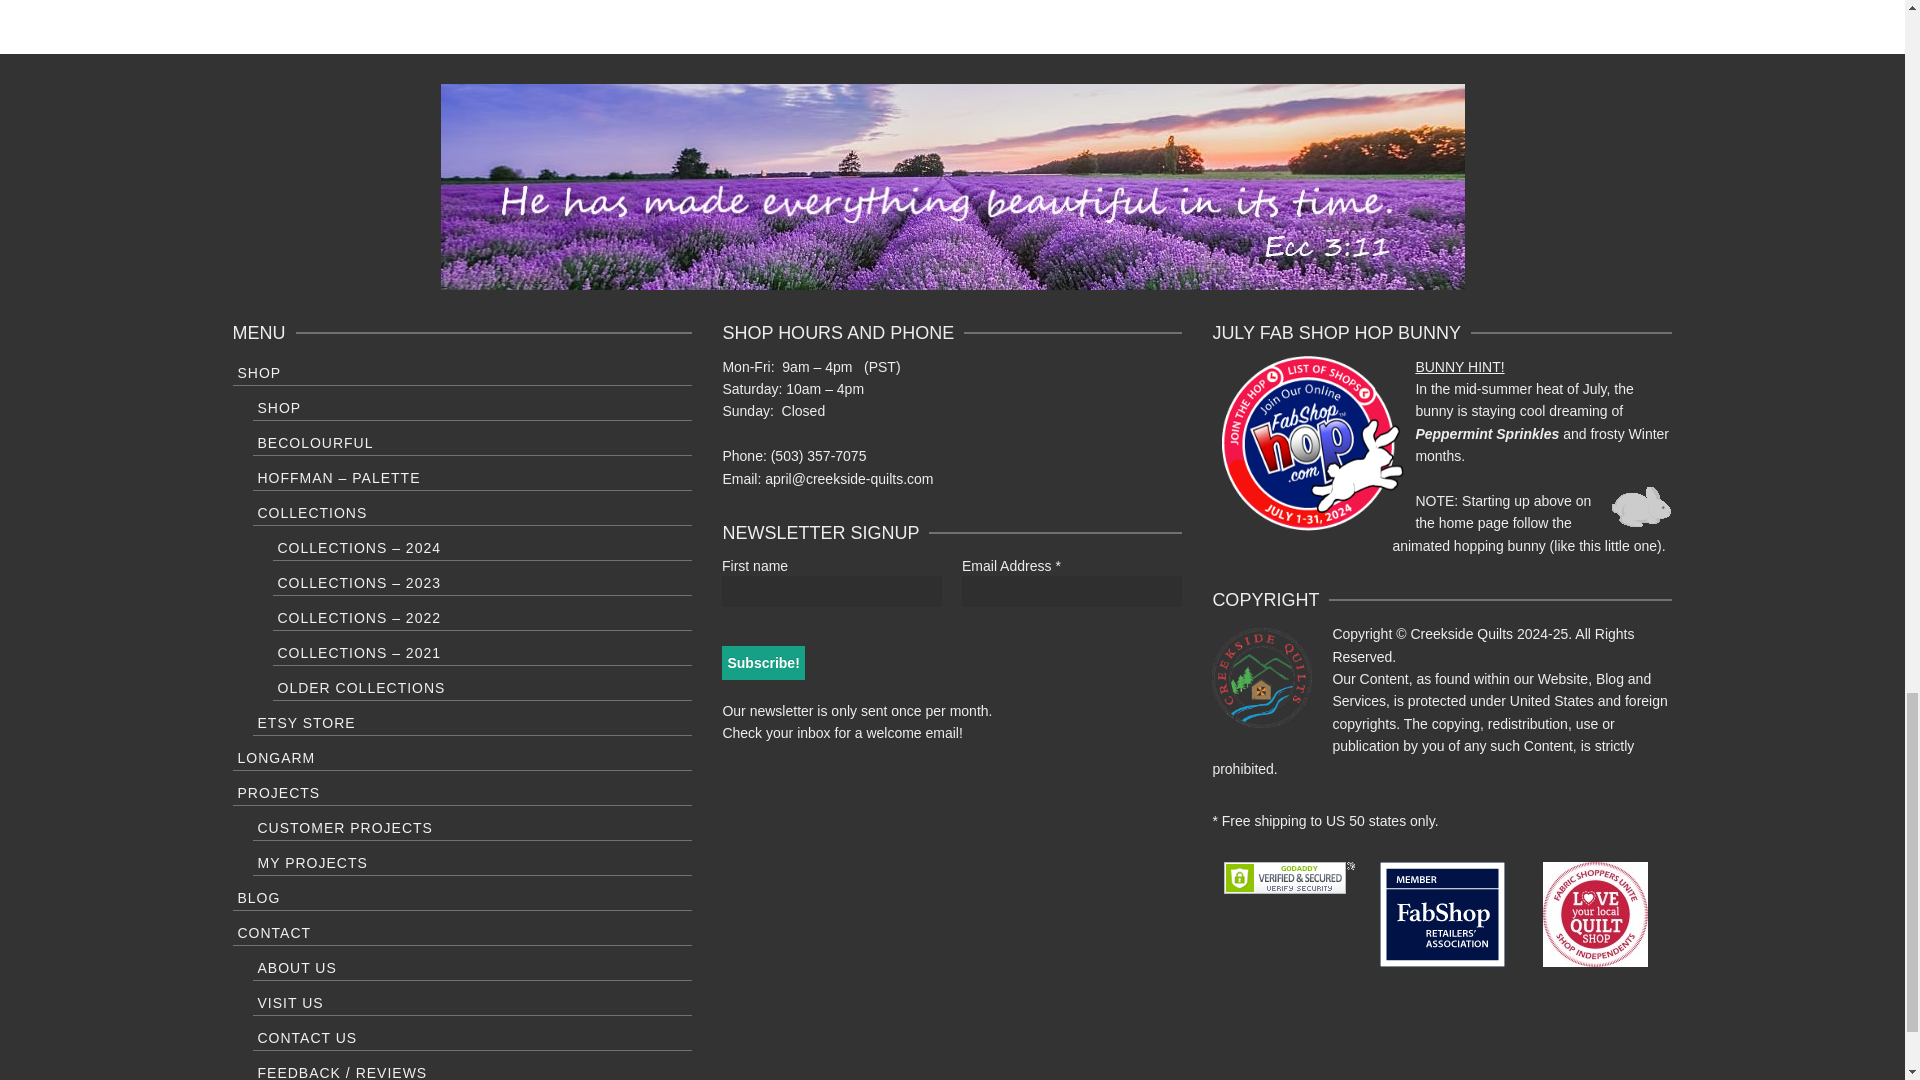 The width and height of the screenshot is (1920, 1080). I want to click on Email Address, so click(1072, 590).